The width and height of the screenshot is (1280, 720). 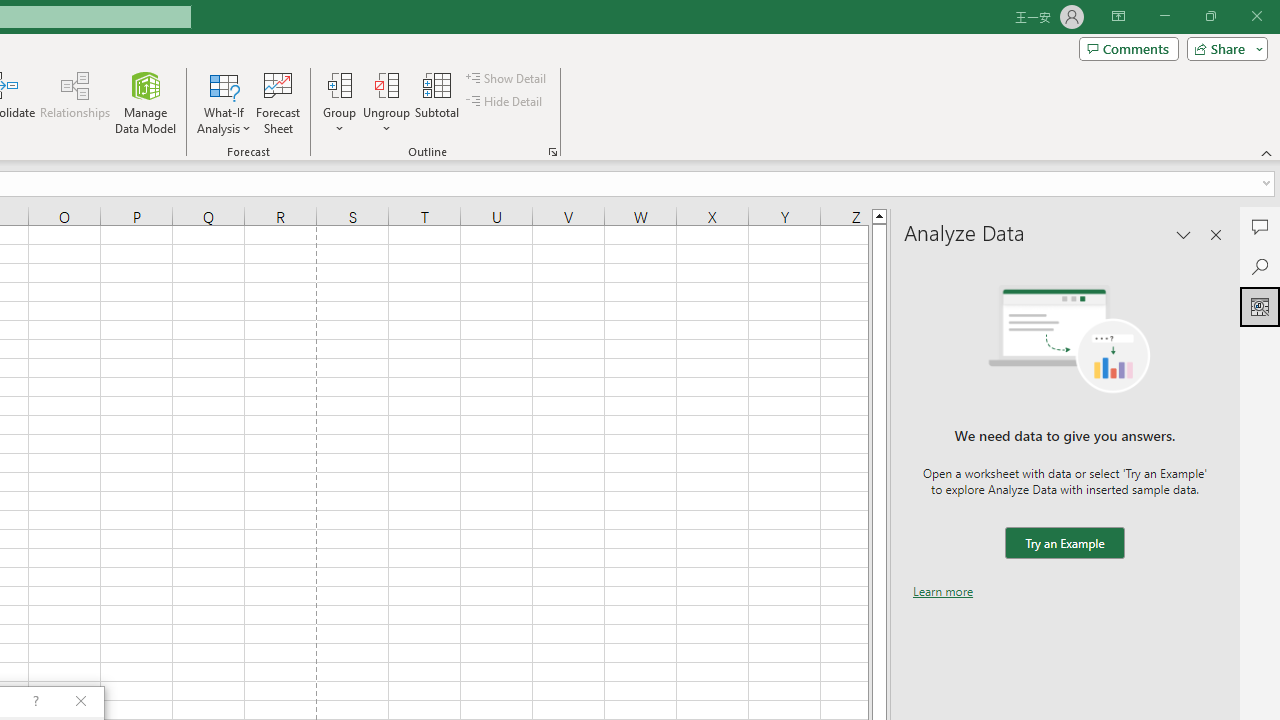 I want to click on Manage Data Model, so click(x=146, y=102).